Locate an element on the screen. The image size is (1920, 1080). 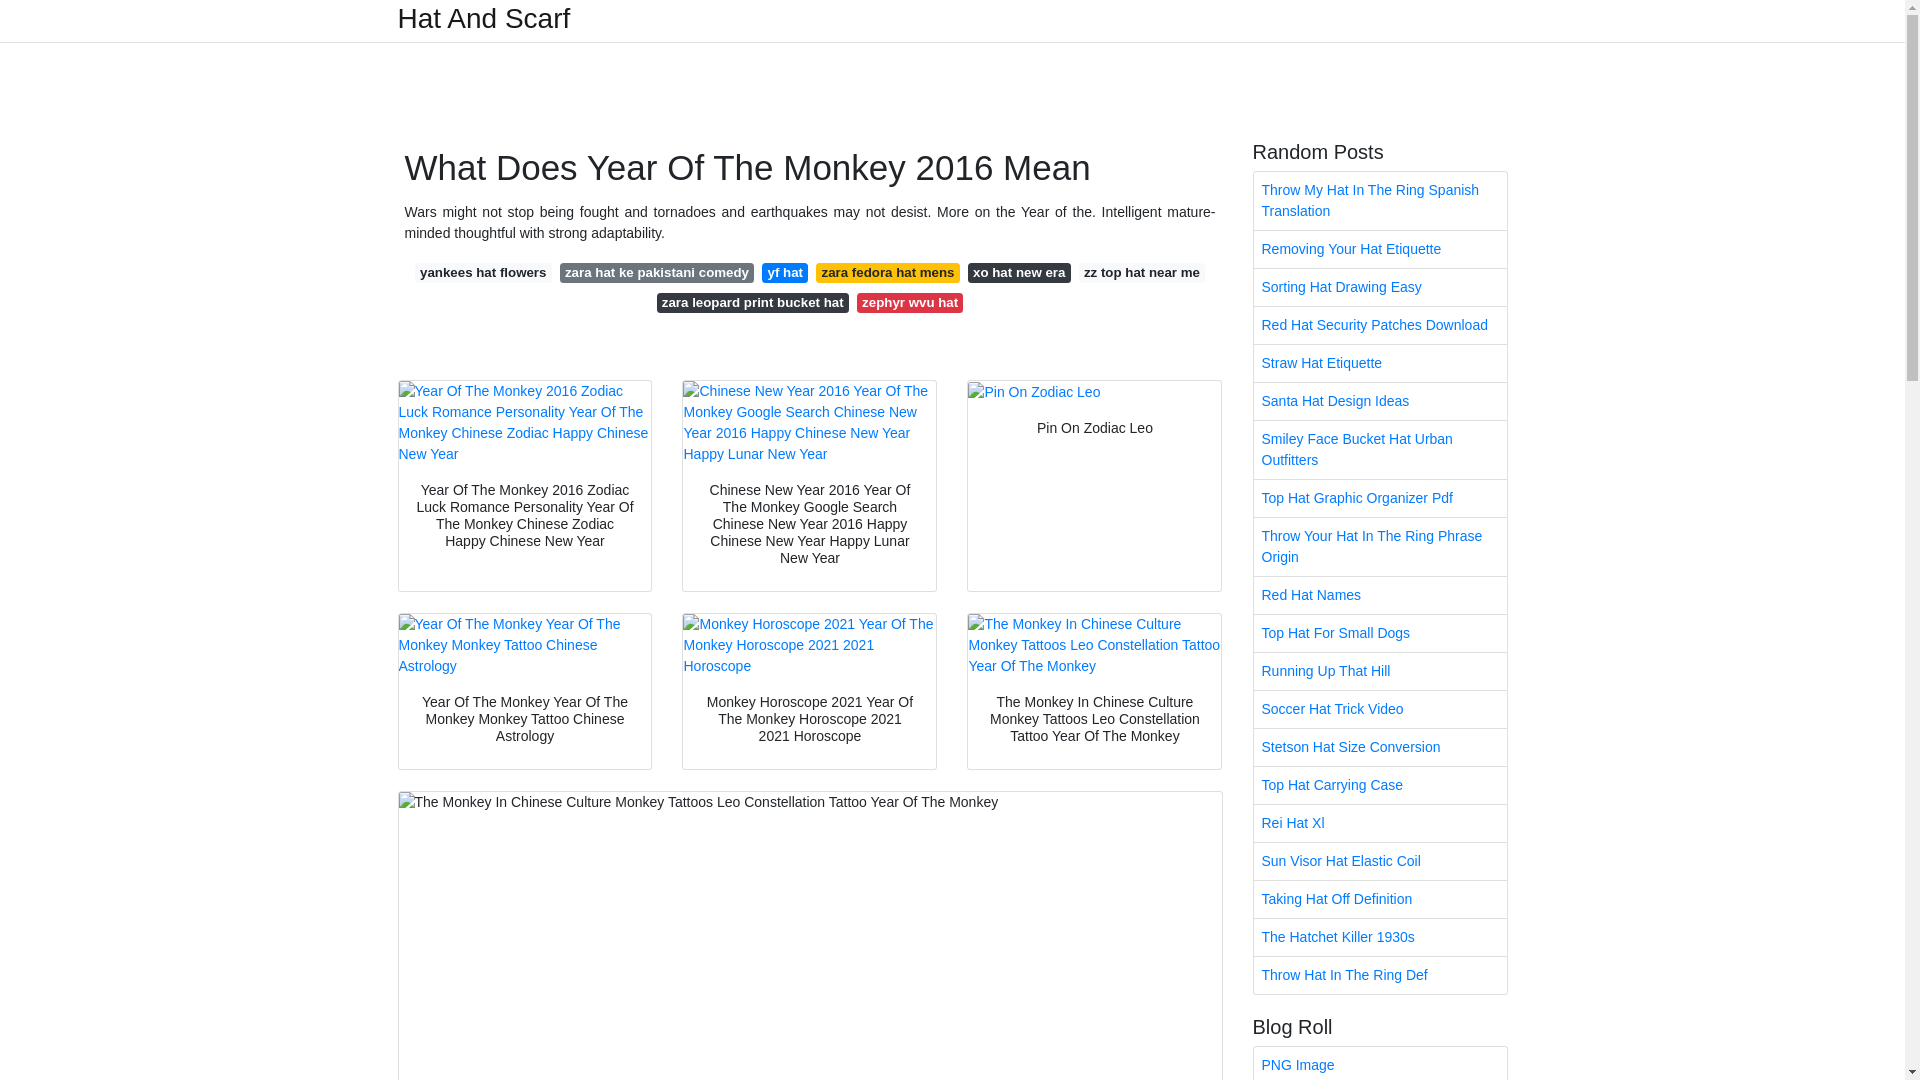
Hat And Scarf is located at coordinates (484, 18).